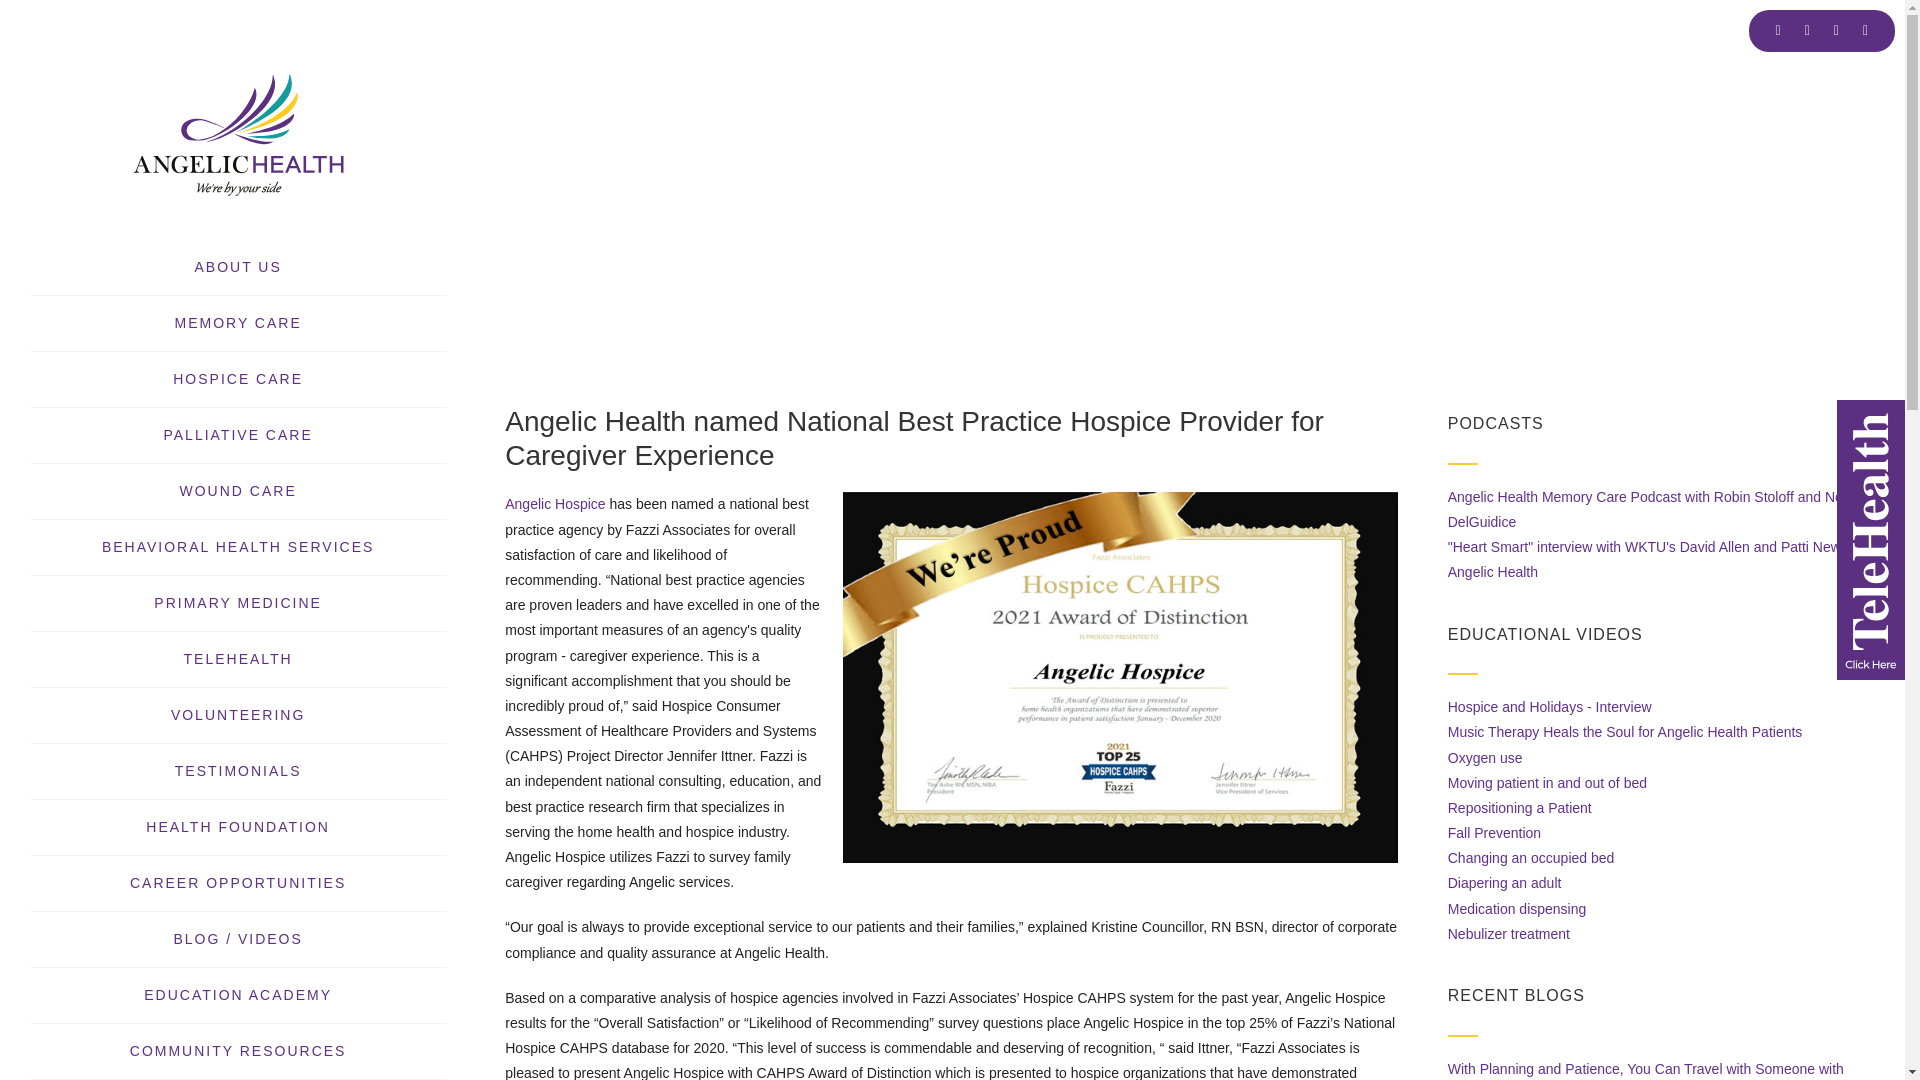  What do you see at coordinates (238, 996) in the screenshot?
I see `EDUCATION ACADEMY` at bounding box center [238, 996].